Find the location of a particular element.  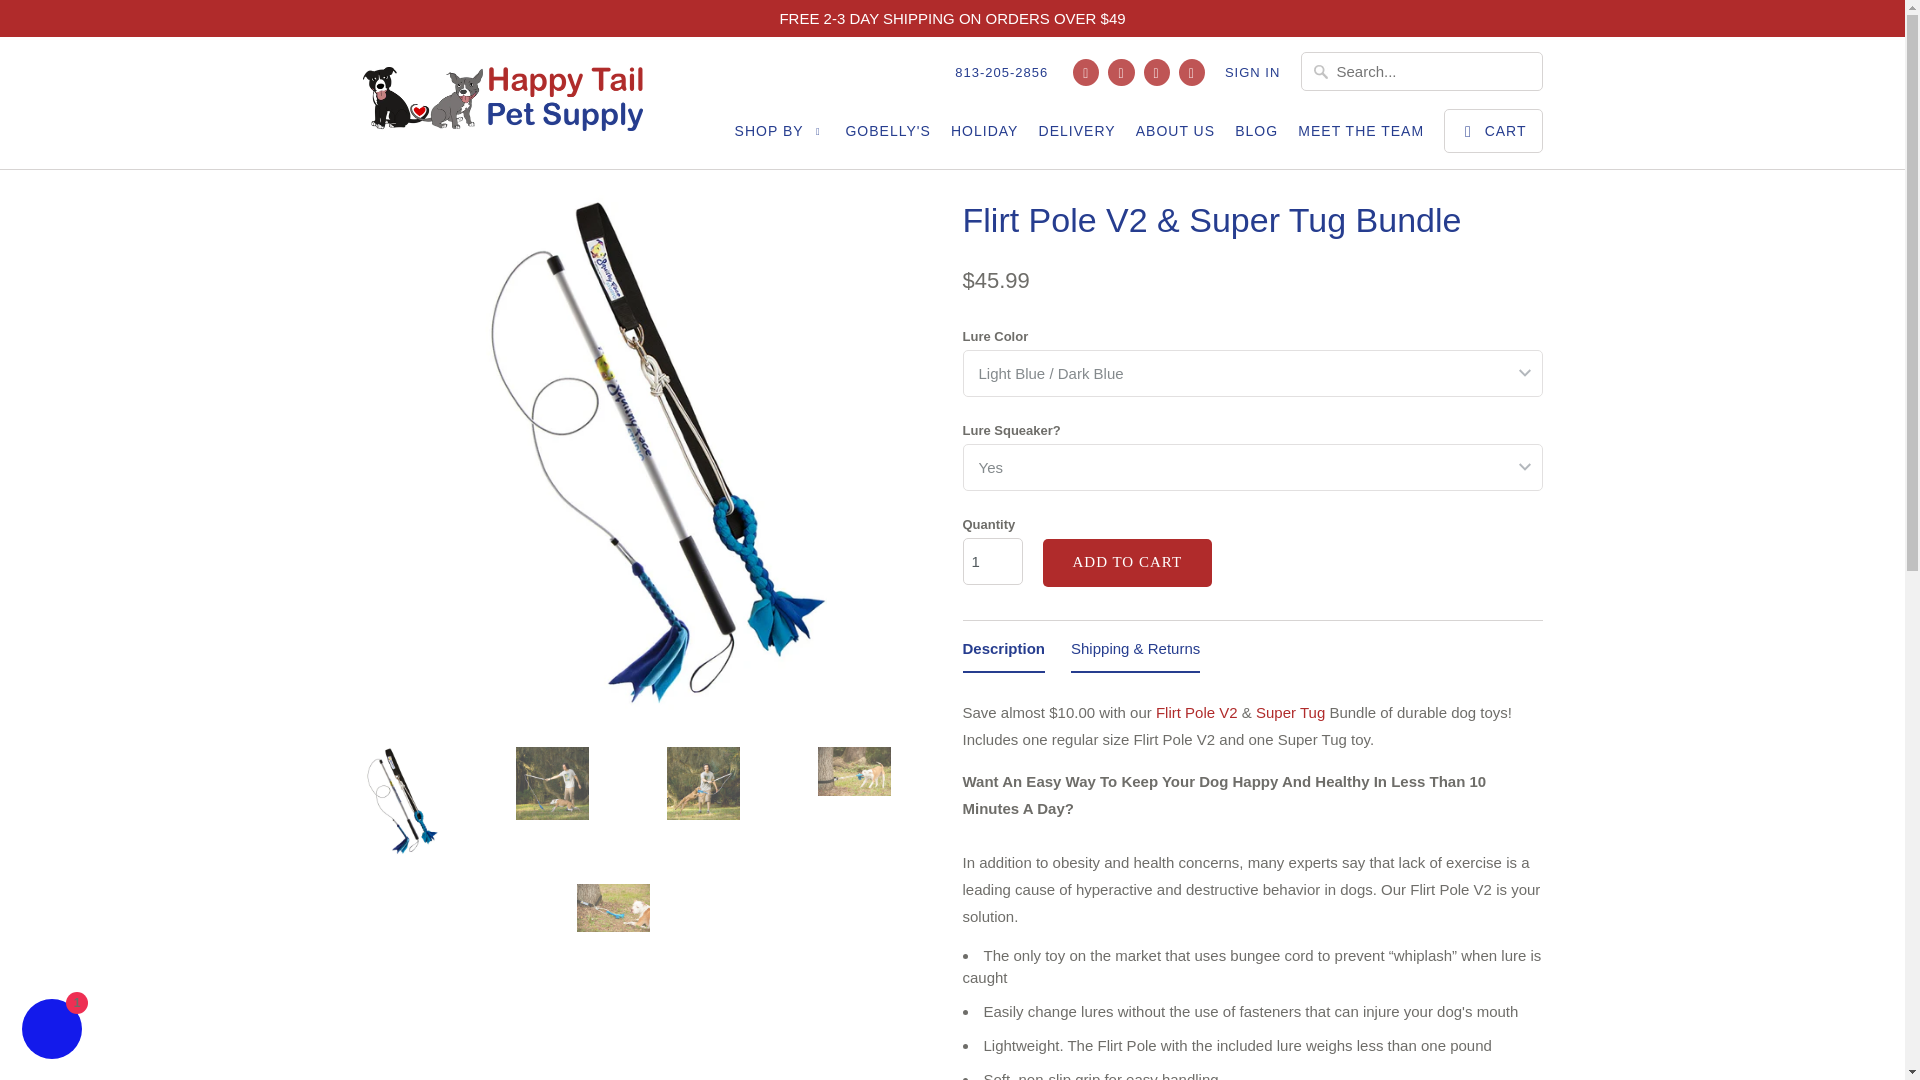

SIGN IN is located at coordinates (1252, 77).